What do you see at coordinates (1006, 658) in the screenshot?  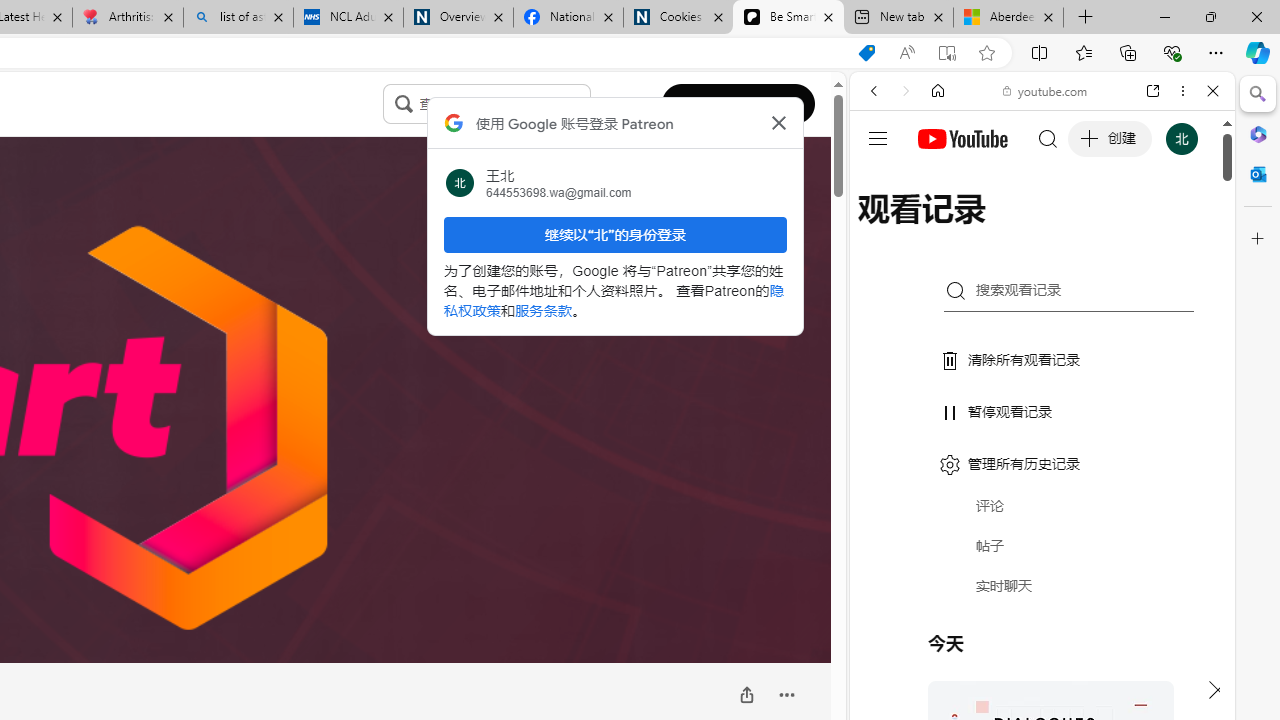 I see `Search videos from youtube.com` at bounding box center [1006, 658].